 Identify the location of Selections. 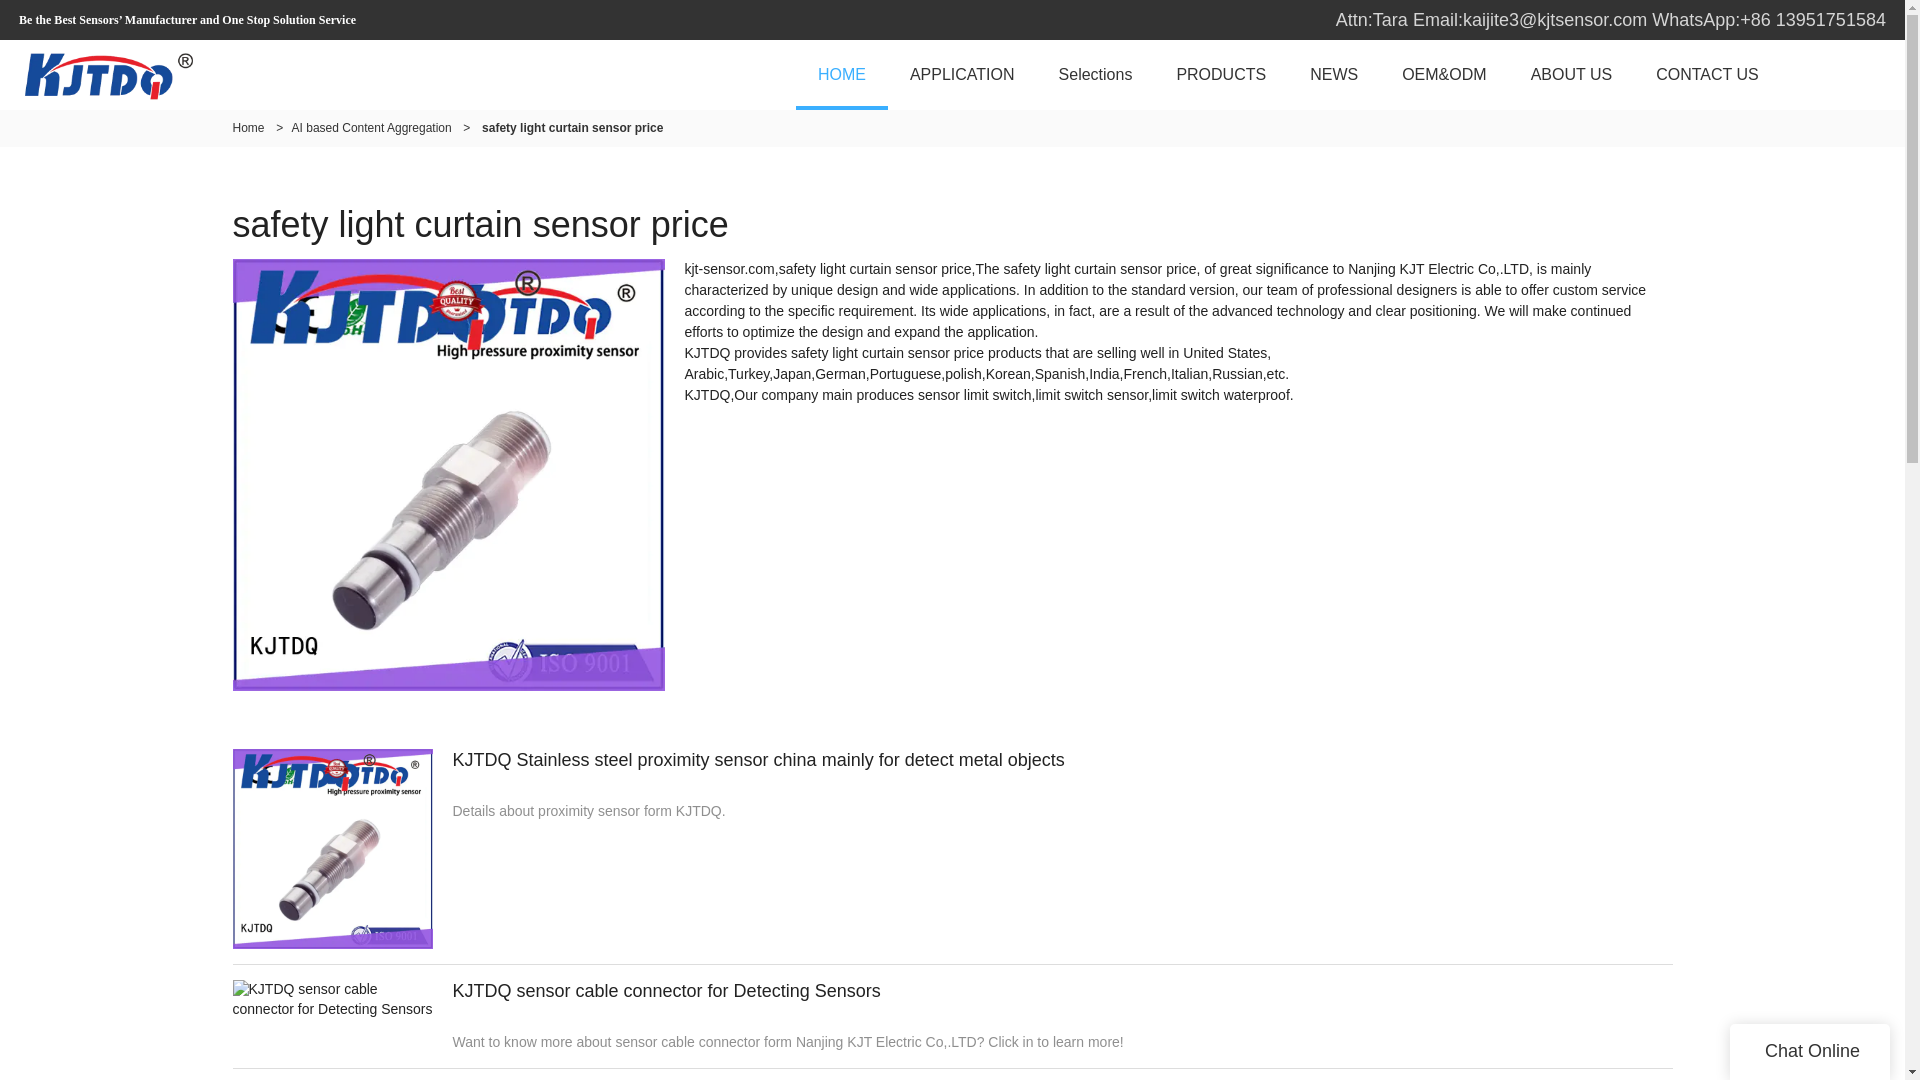
(1096, 74).